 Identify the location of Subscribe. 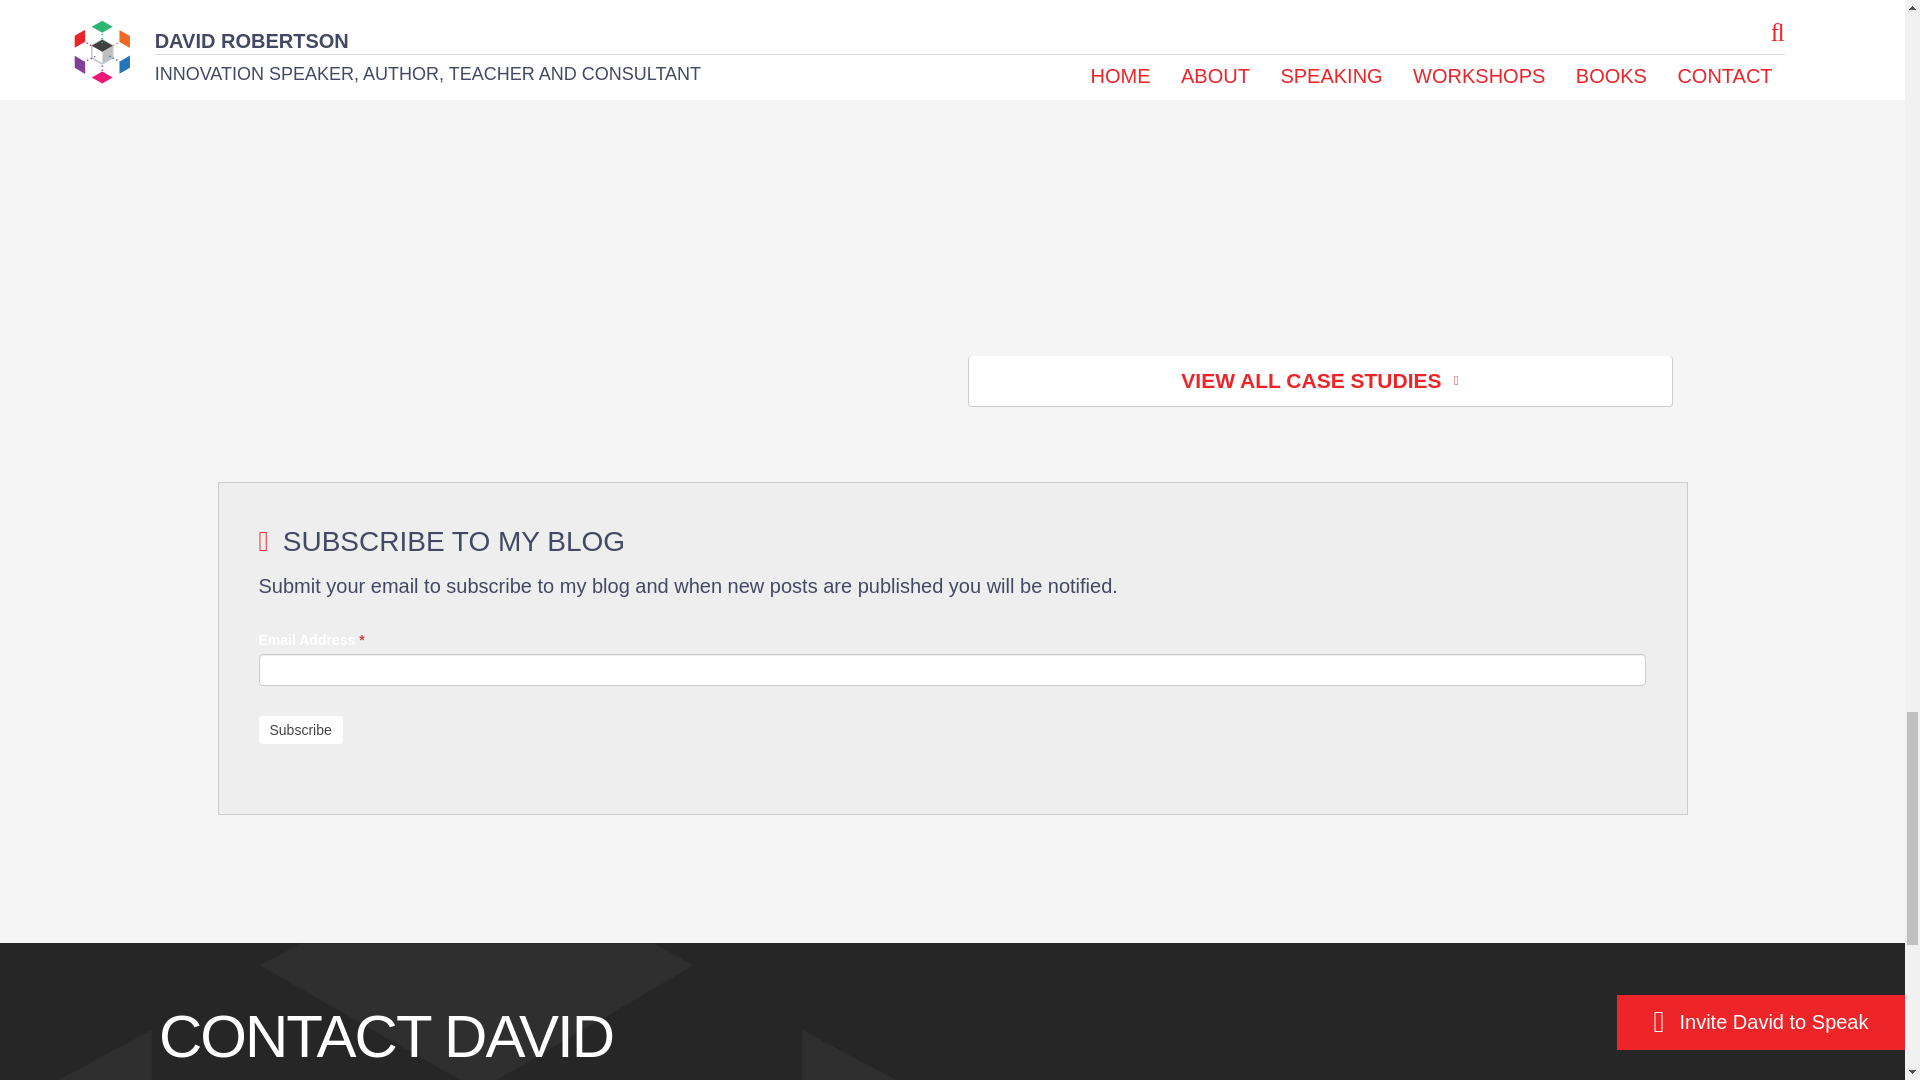
(299, 730).